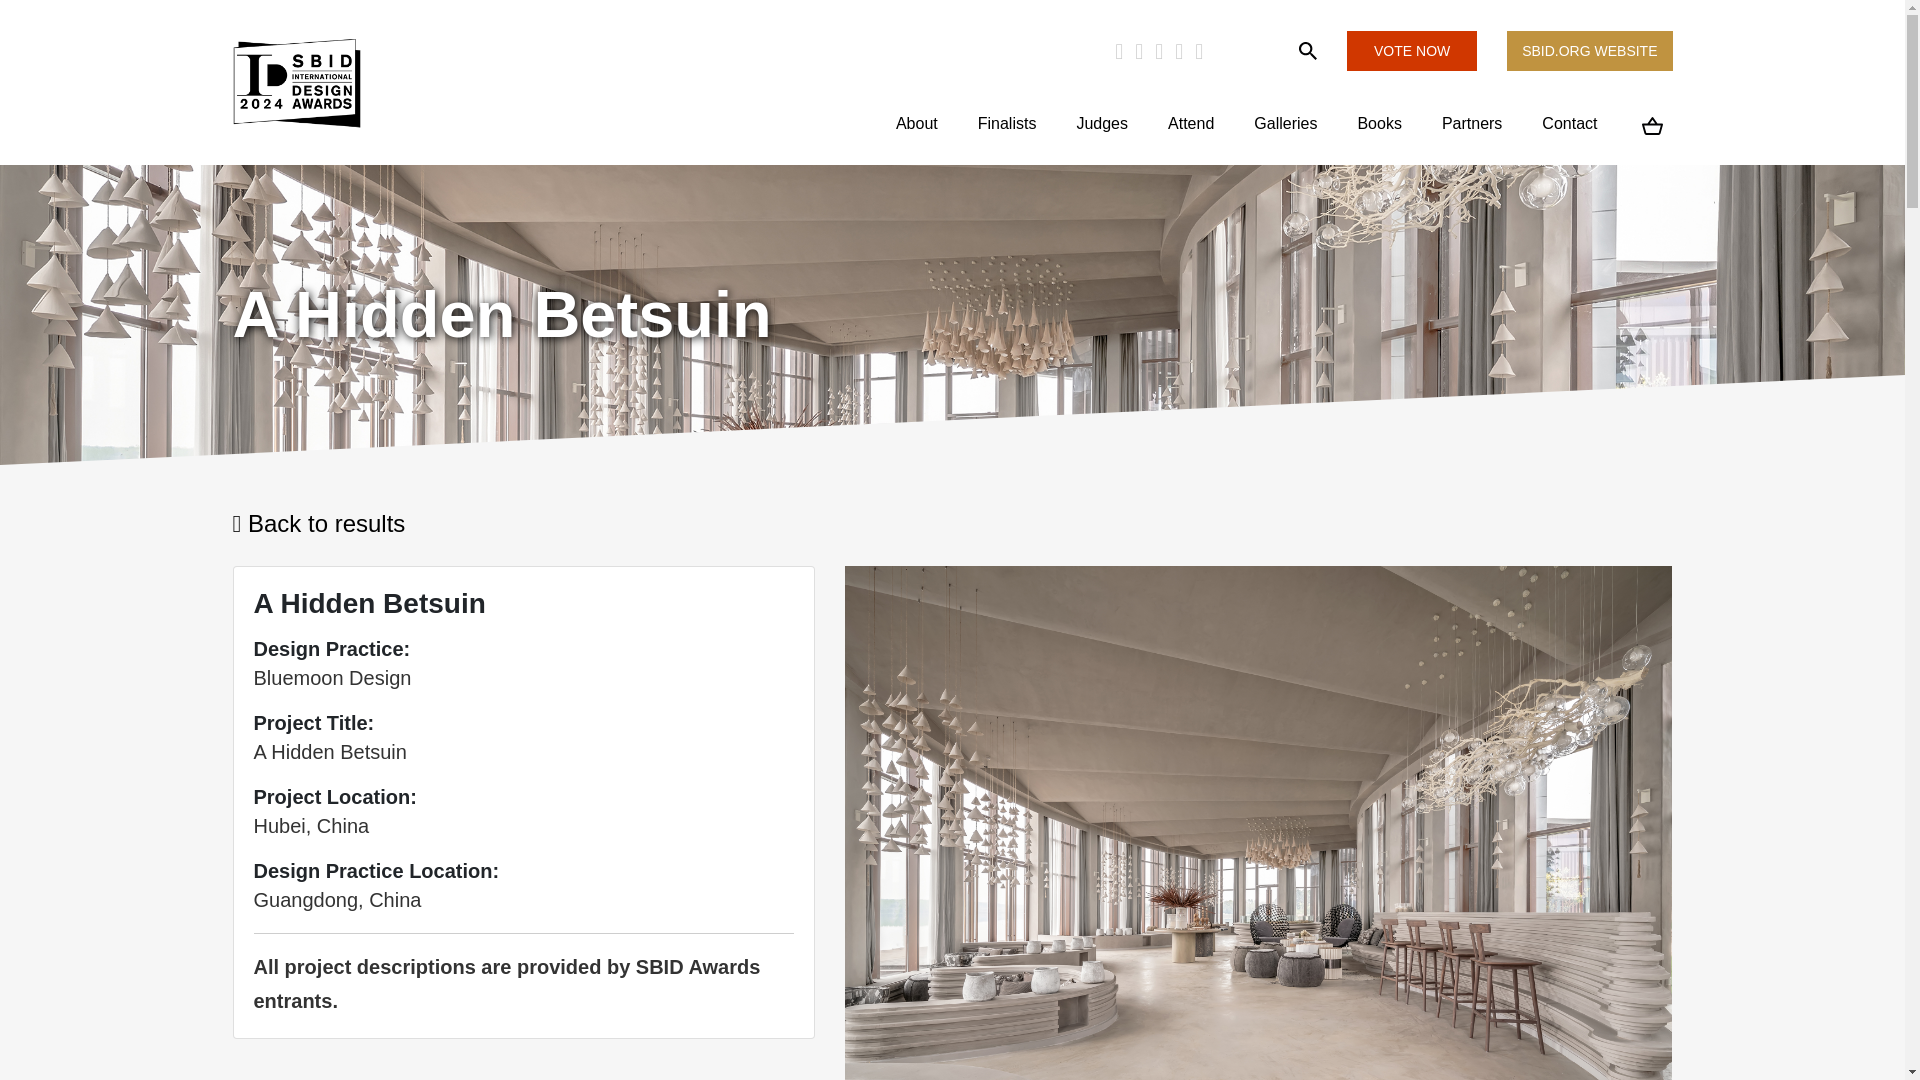 This screenshot has width=1920, height=1080. I want to click on Attend, so click(1191, 124).